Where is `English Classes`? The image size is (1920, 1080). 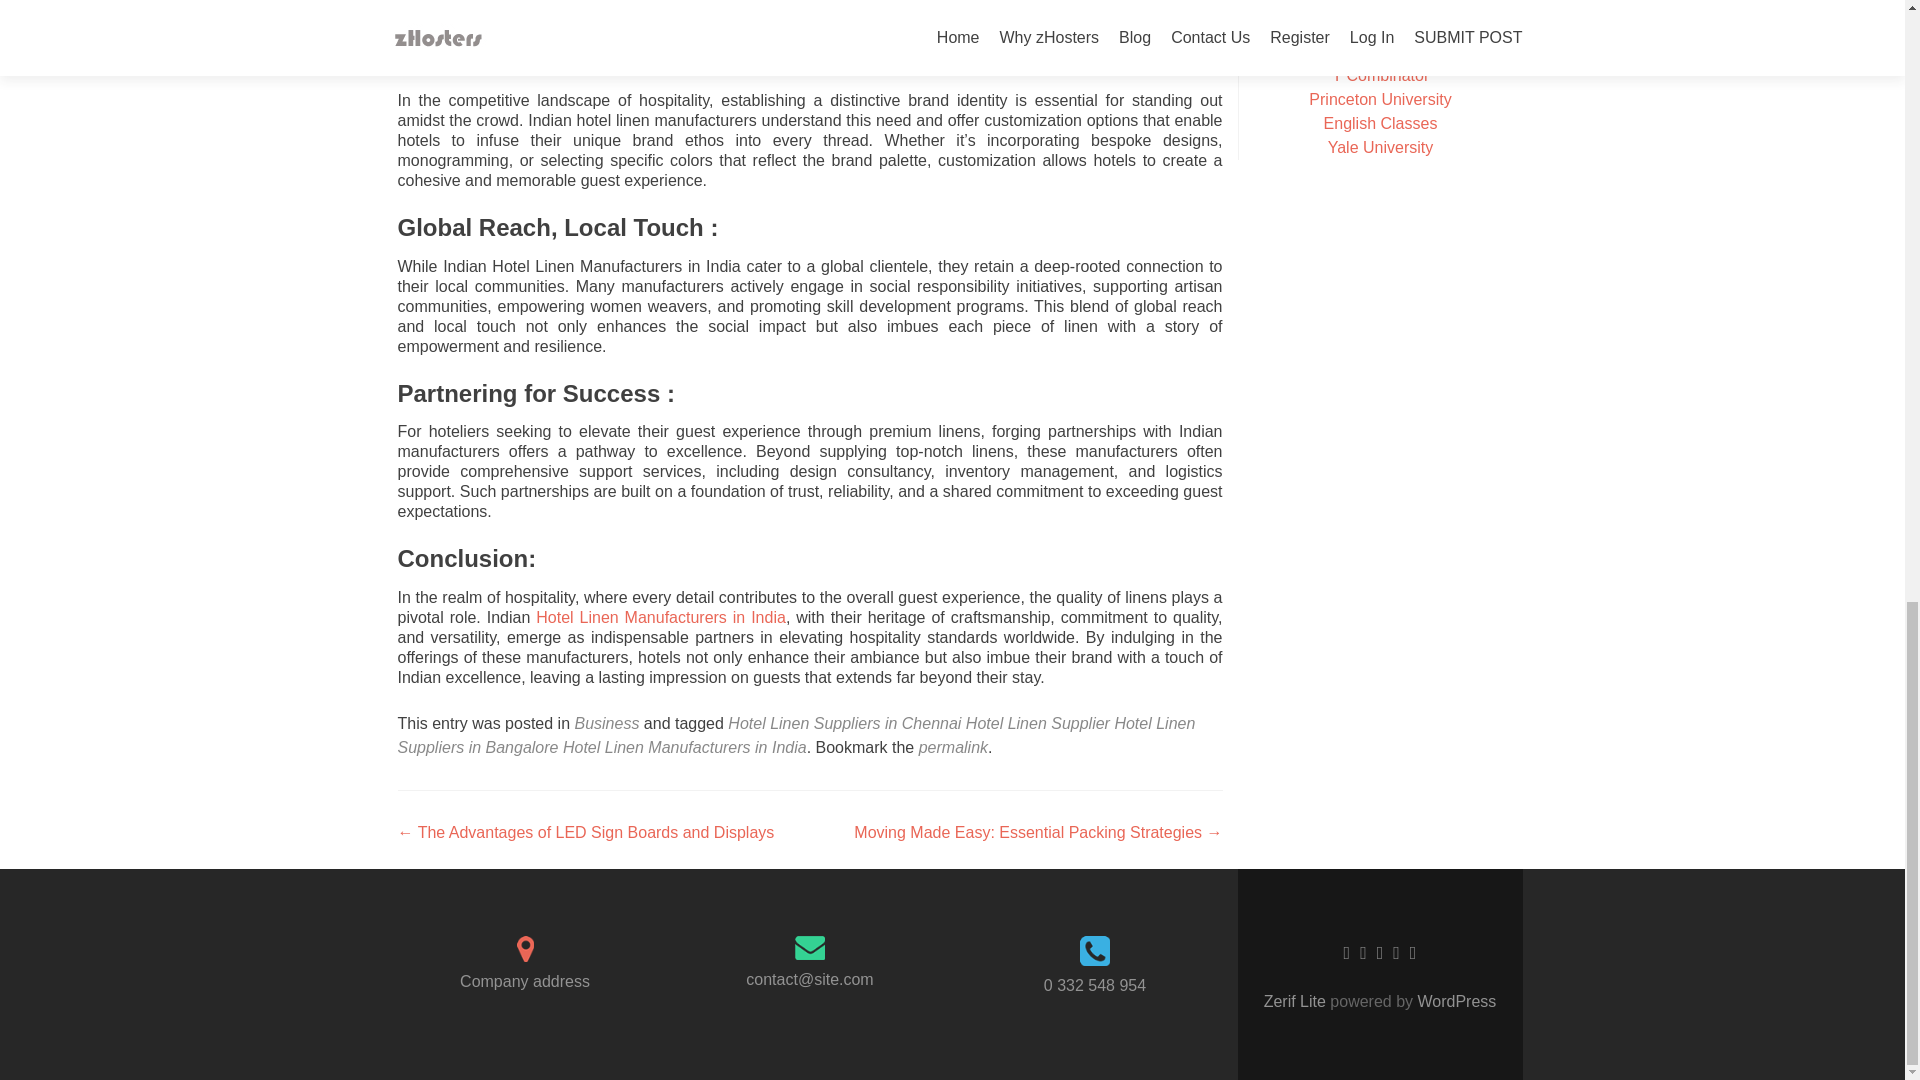 English Classes is located at coordinates (1381, 122).